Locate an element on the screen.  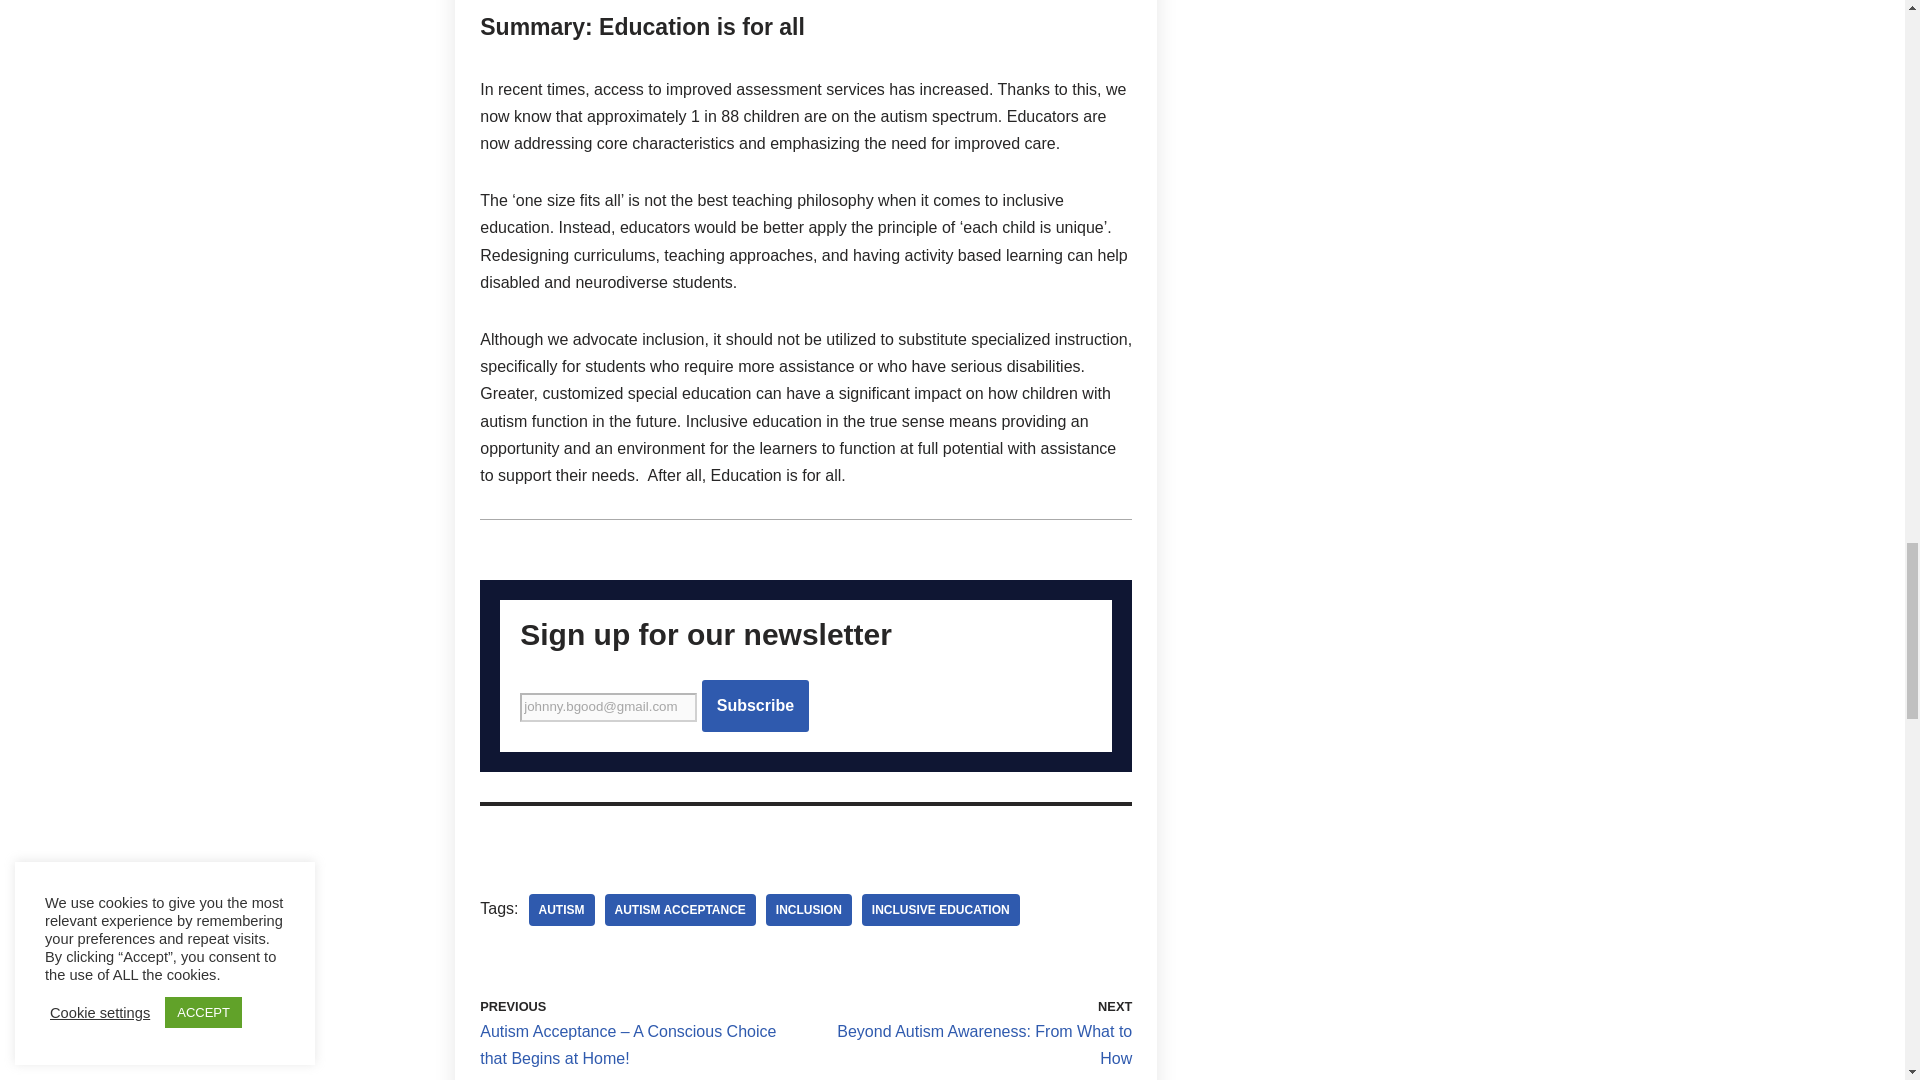
Subscribe is located at coordinates (755, 706).